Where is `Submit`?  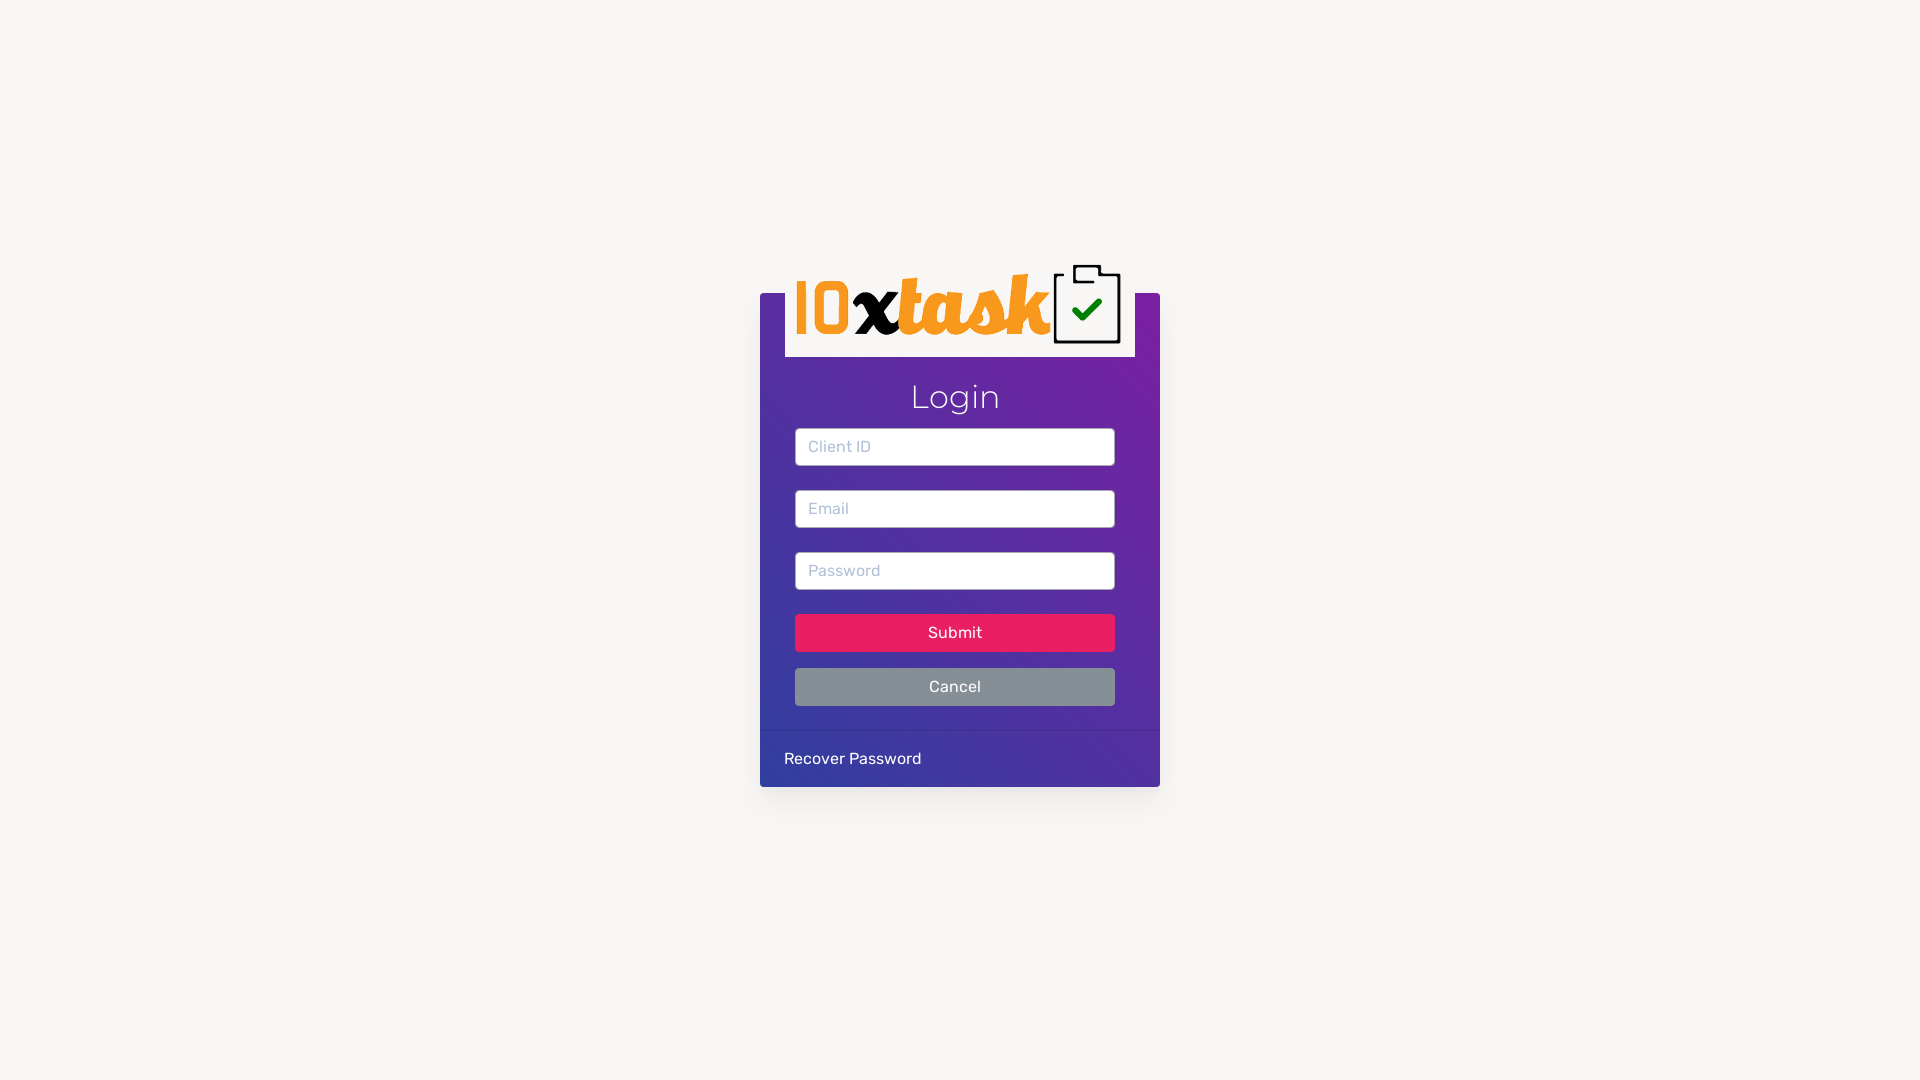
Submit is located at coordinates (955, 633).